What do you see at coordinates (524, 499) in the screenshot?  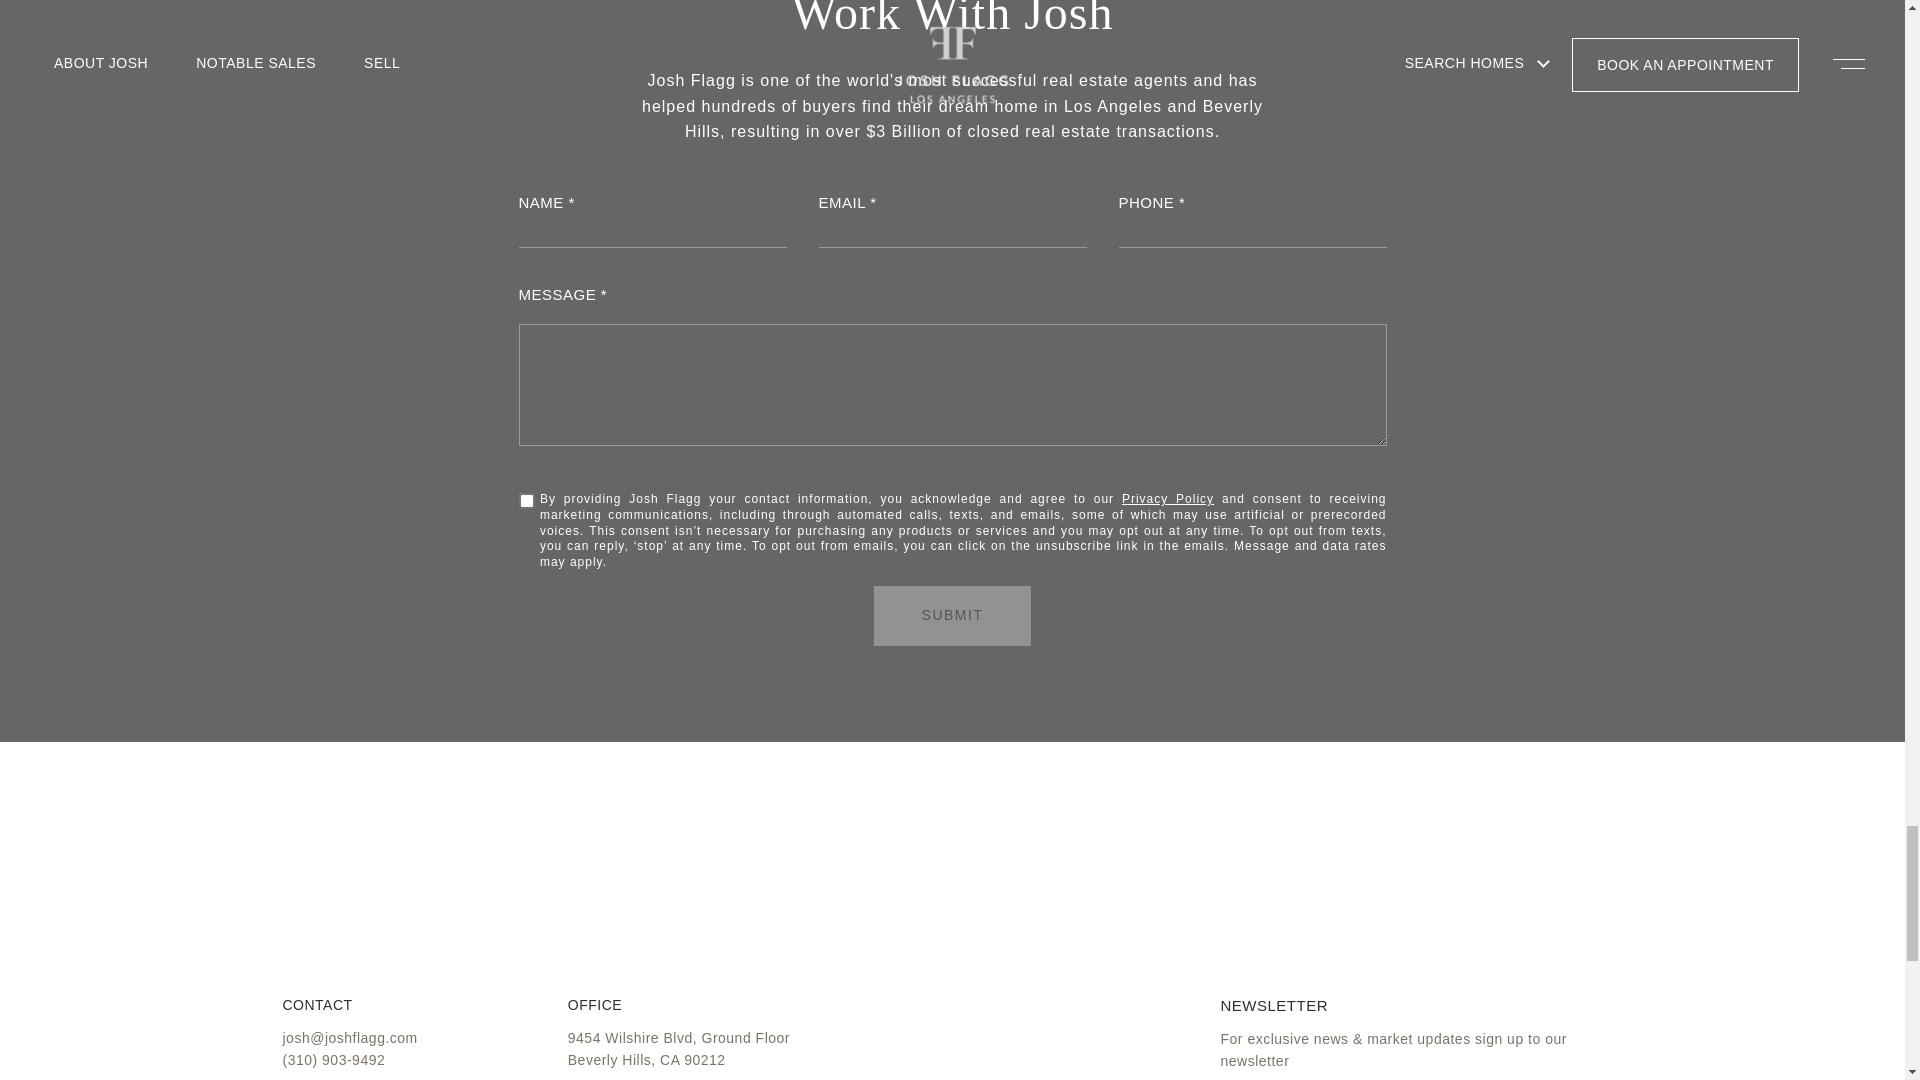 I see `on` at bounding box center [524, 499].